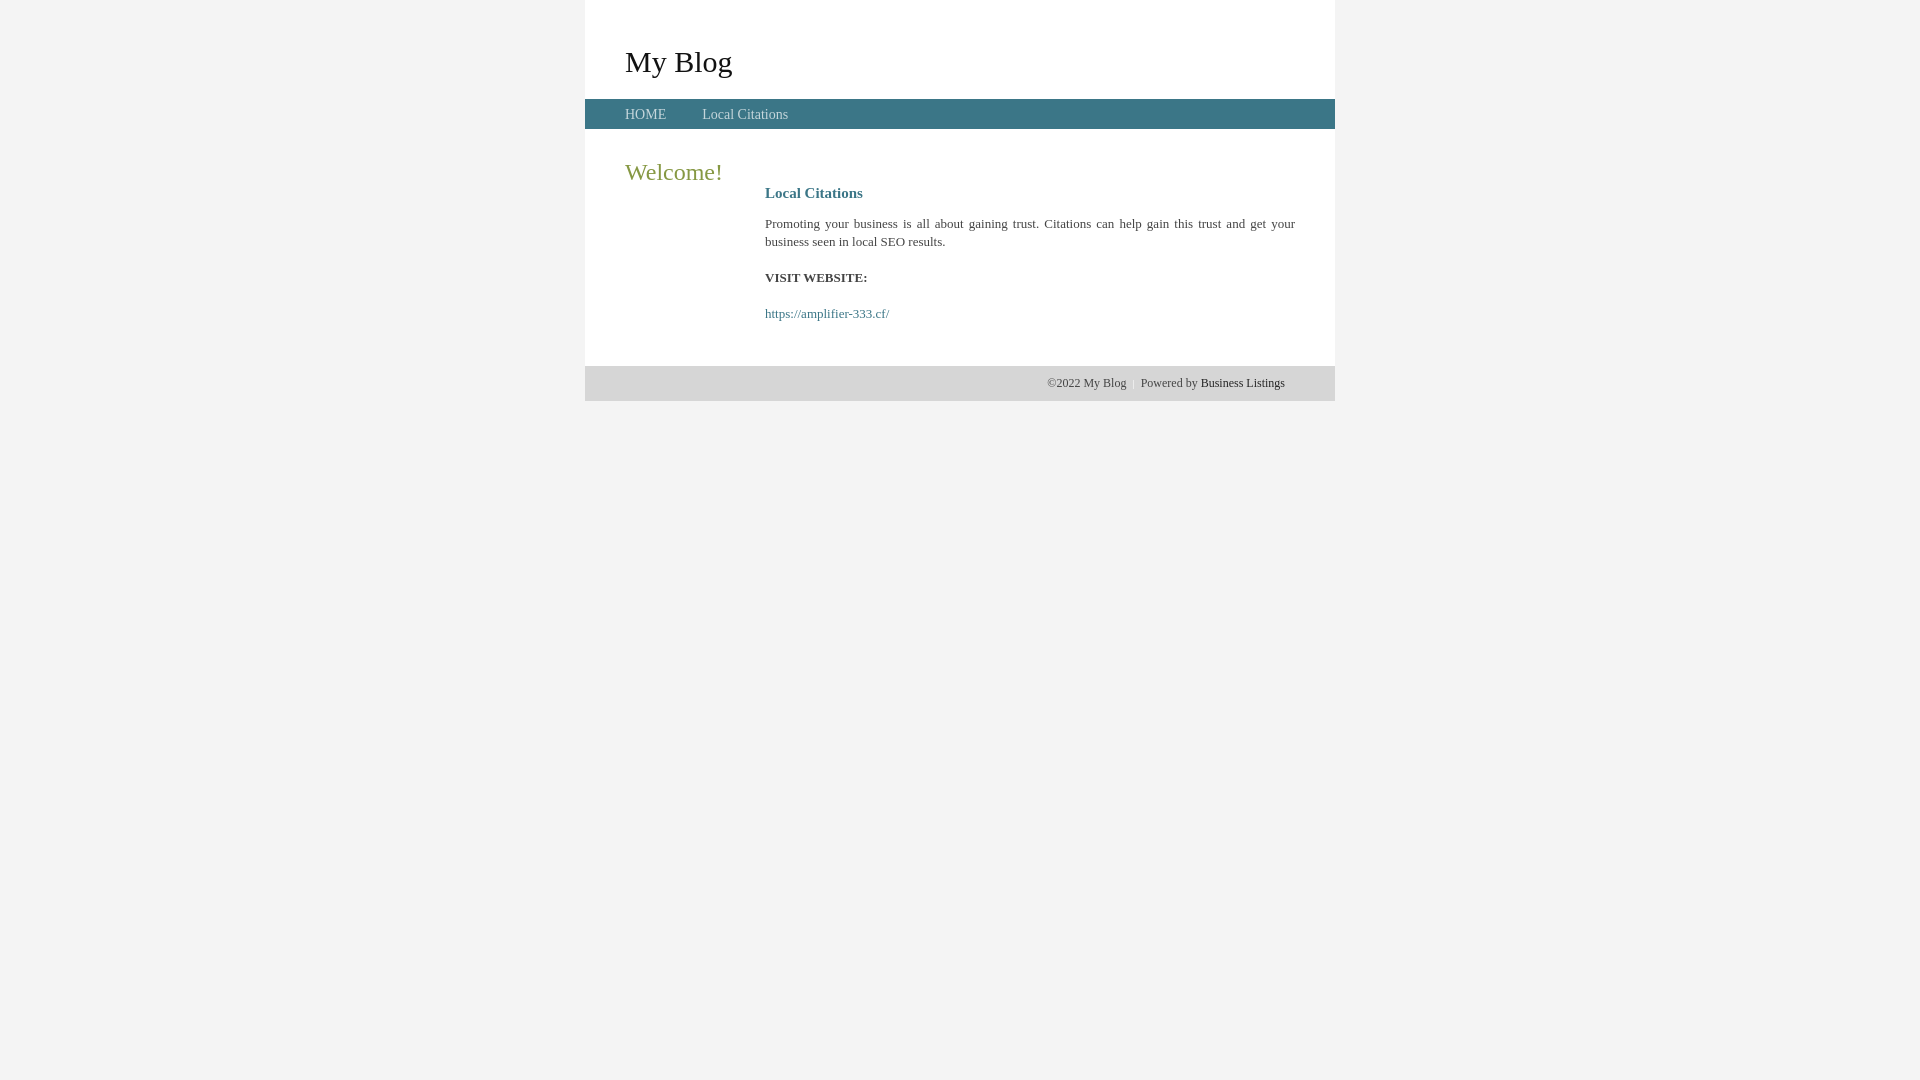 The width and height of the screenshot is (1920, 1080). Describe the element at coordinates (1243, 383) in the screenshot. I see `Business Listings` at that location.